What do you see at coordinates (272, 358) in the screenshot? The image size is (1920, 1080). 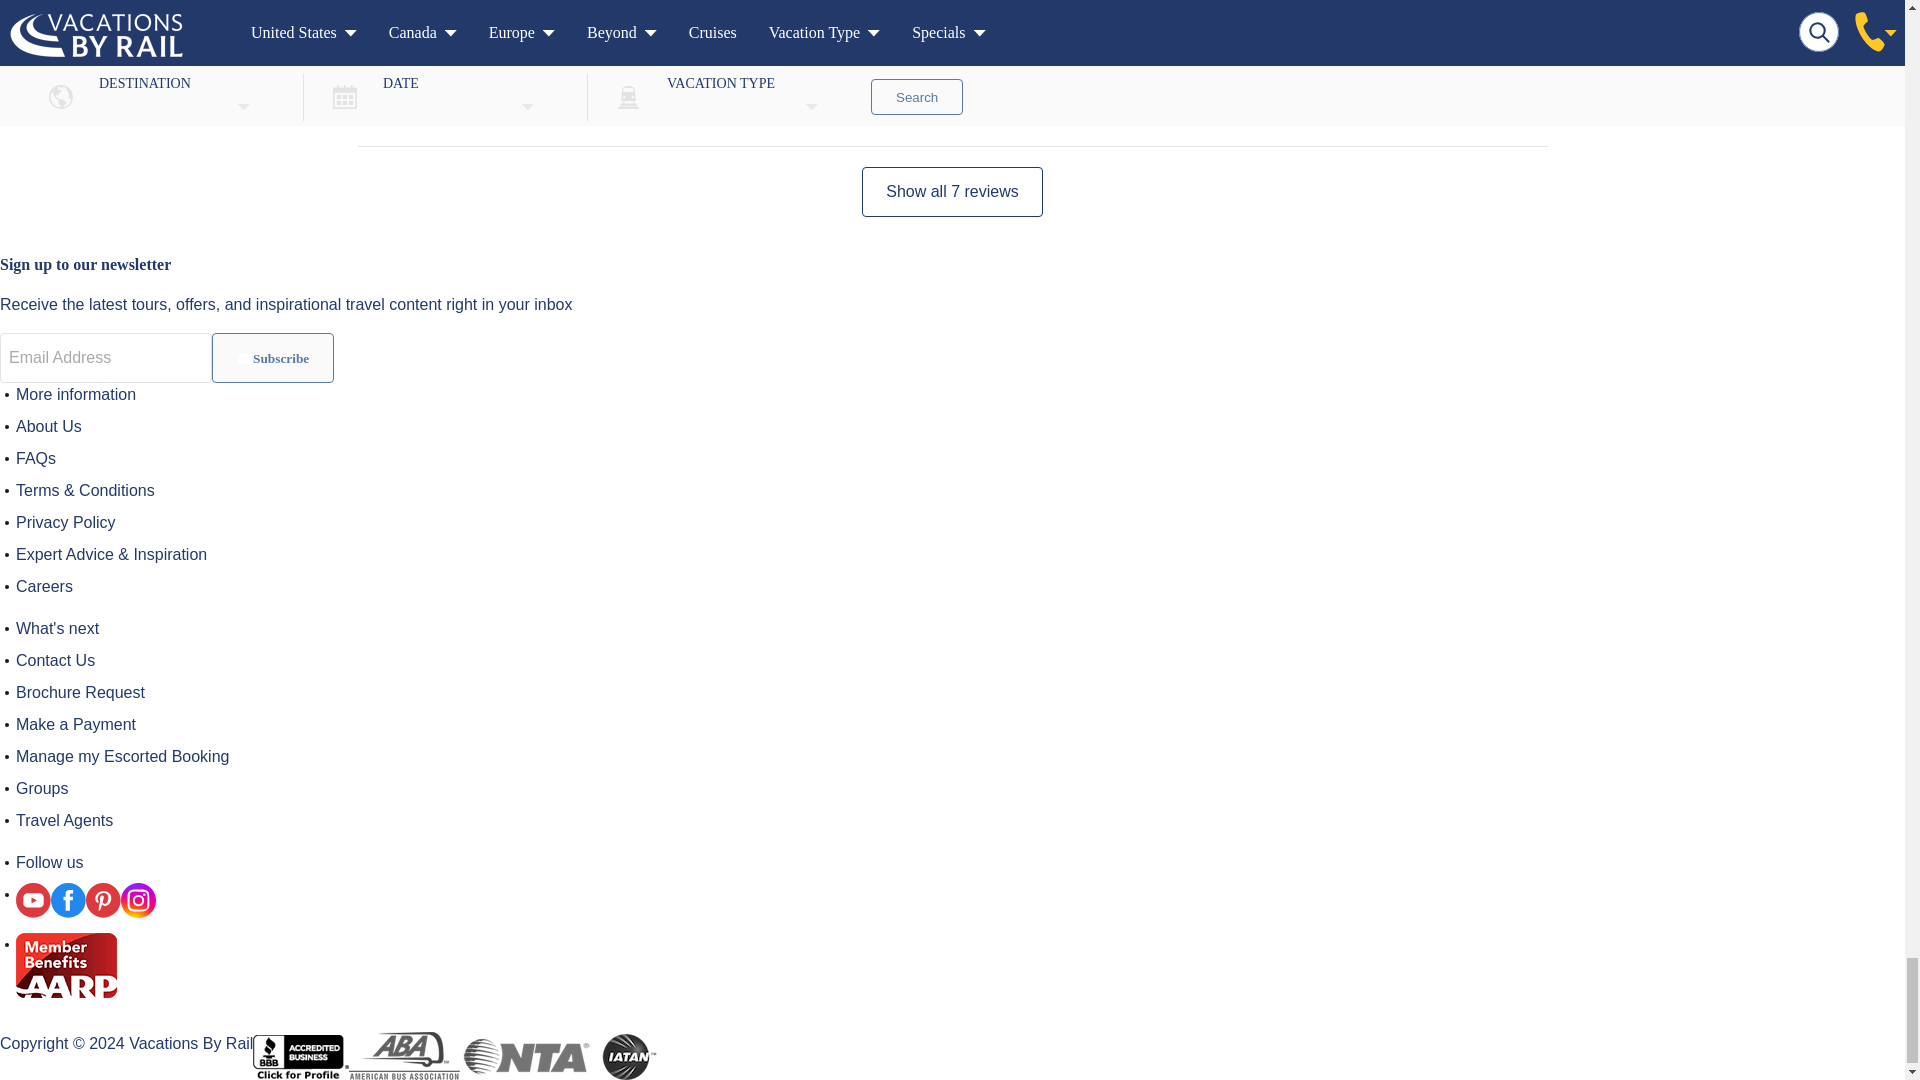 I see `Subscribe` at bounding box center [272, 358].